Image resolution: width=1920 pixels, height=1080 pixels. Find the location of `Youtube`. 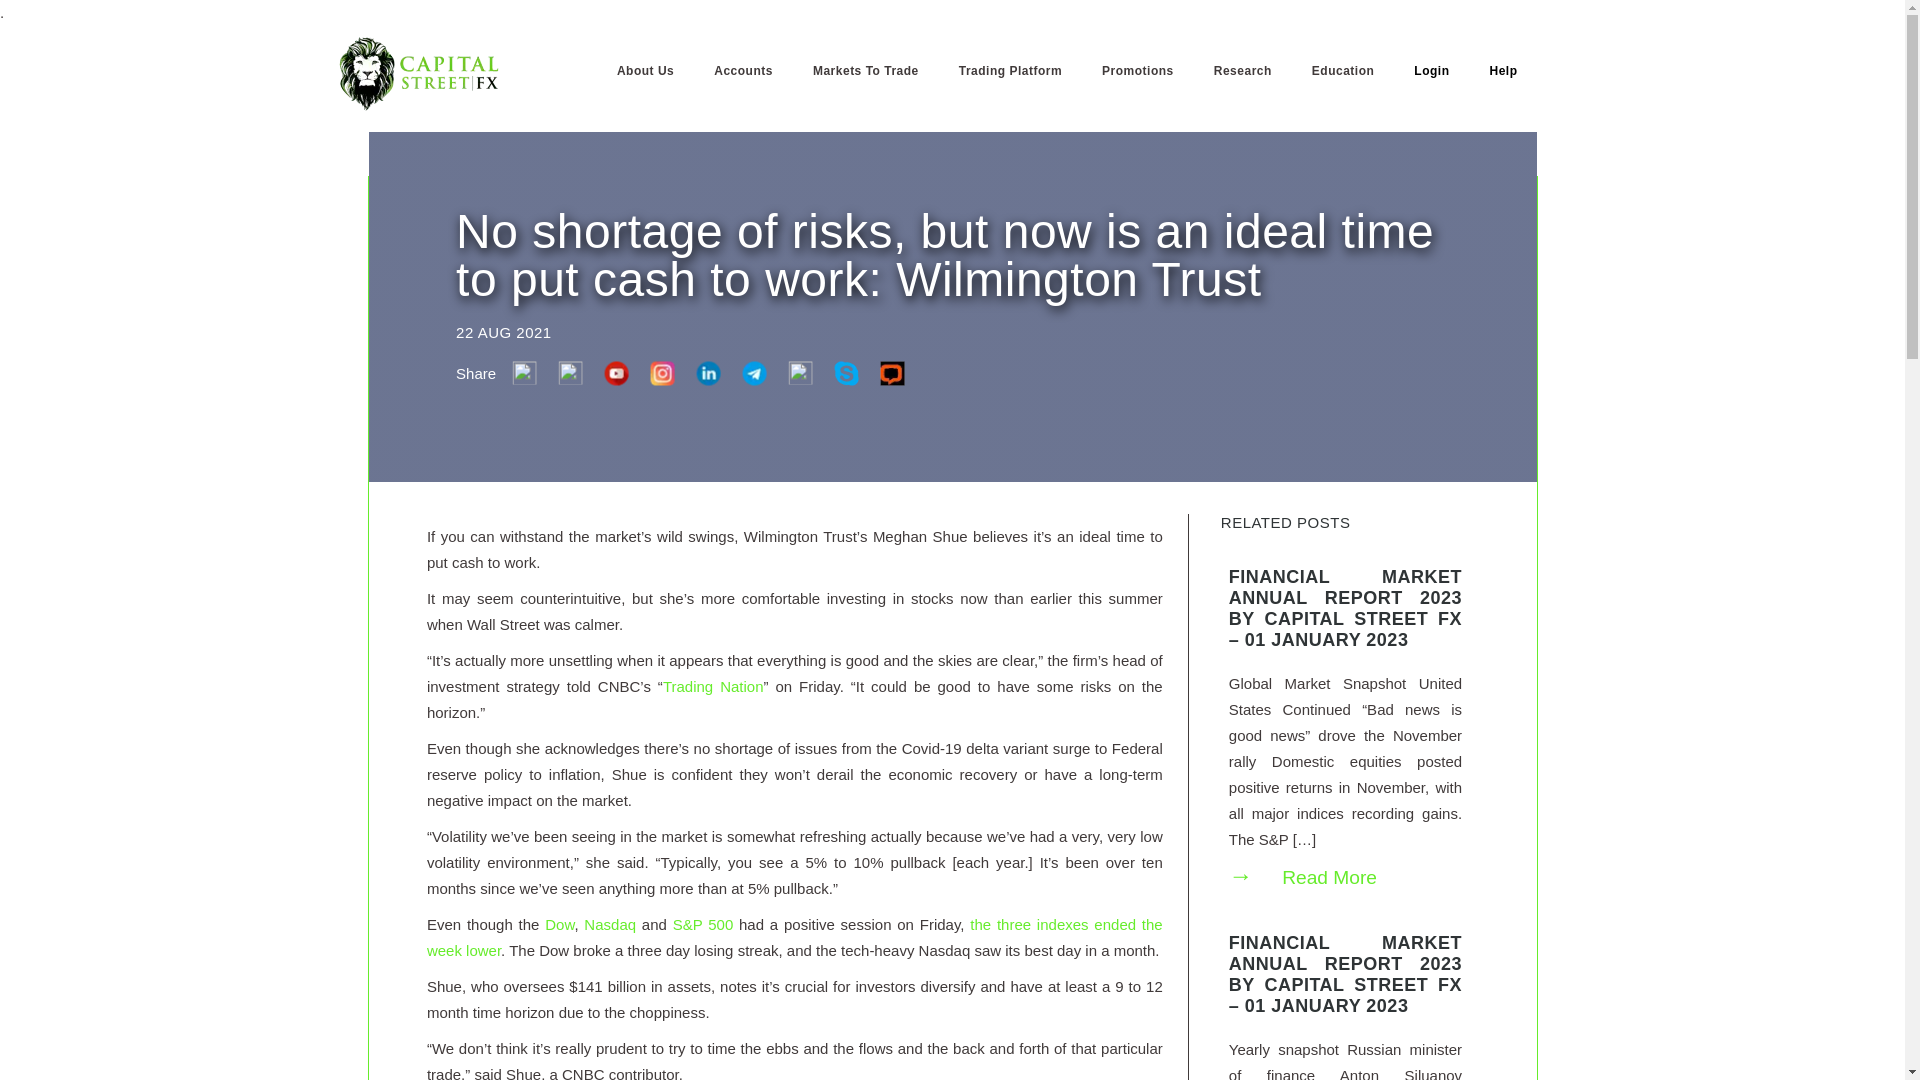

Youtube is located at coordinates (615, 378).